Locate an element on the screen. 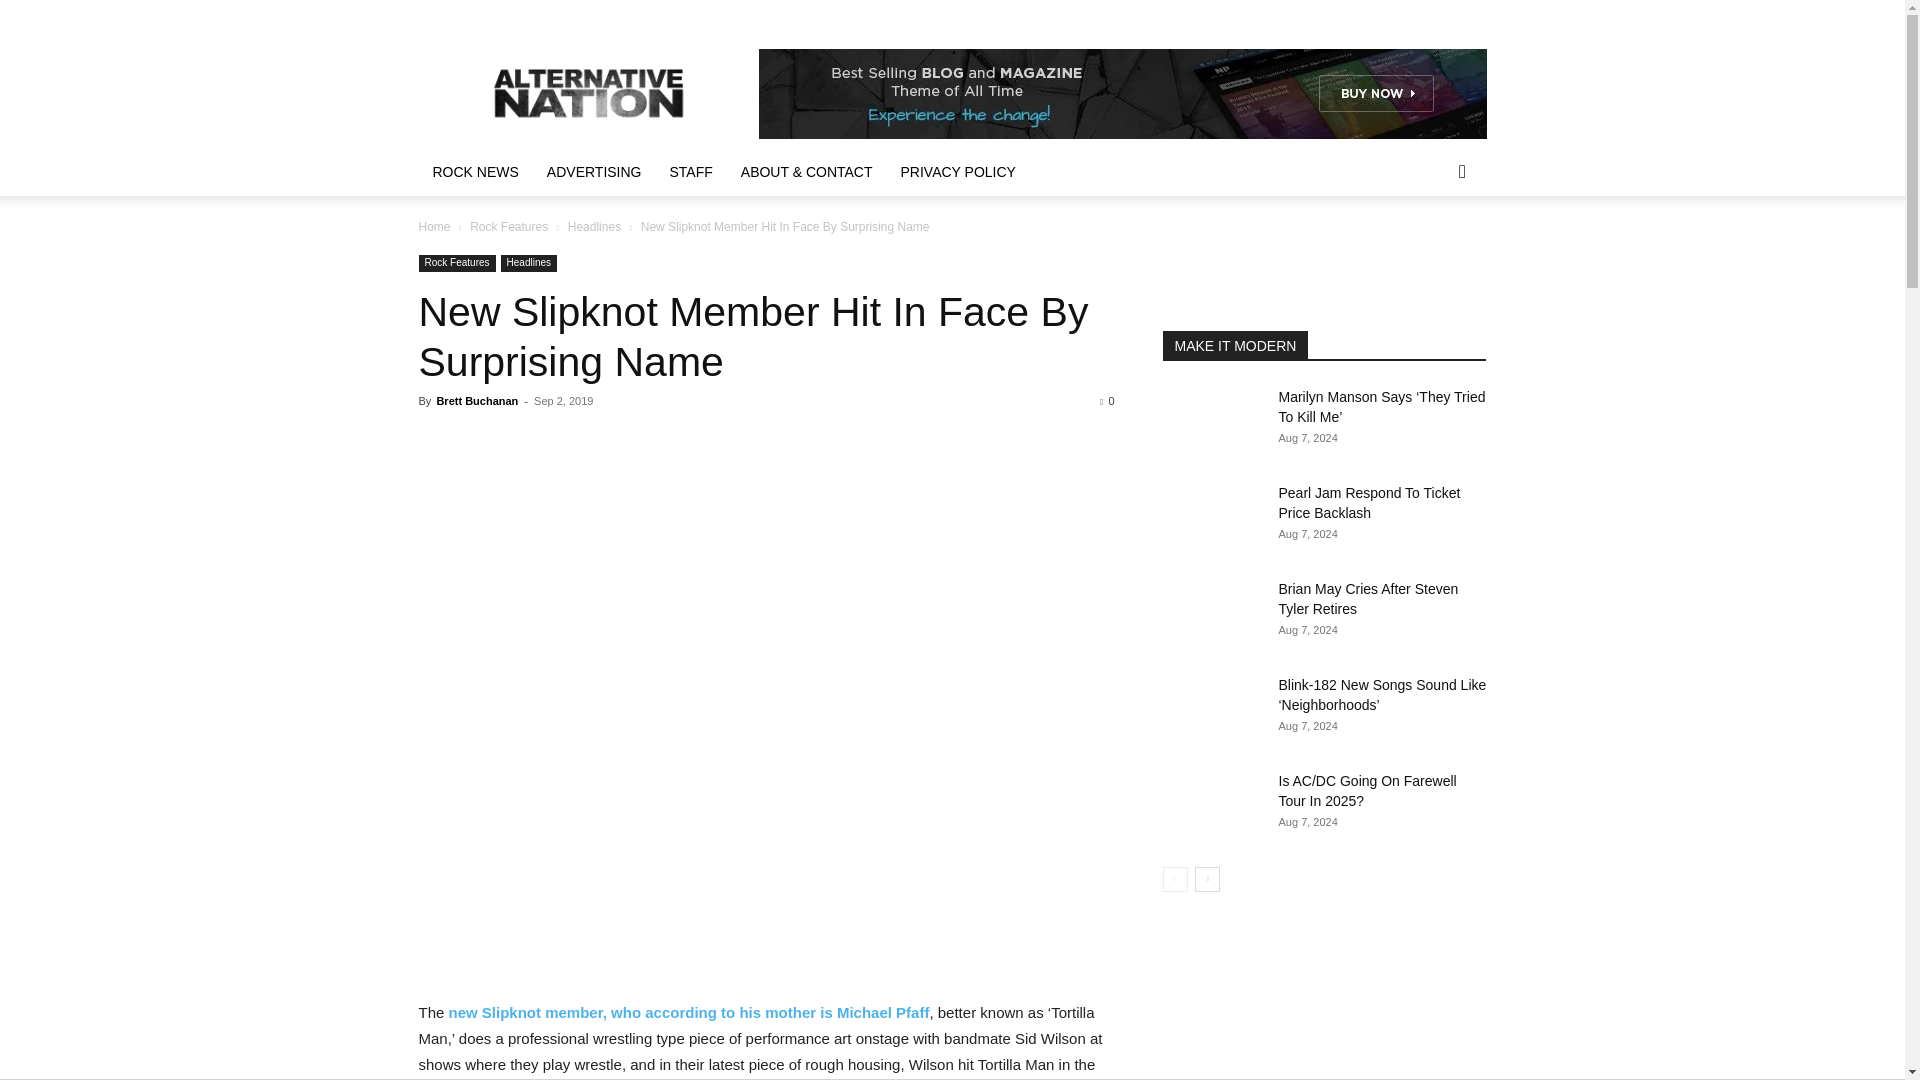  STAFF is located at coordinates (692, 171).